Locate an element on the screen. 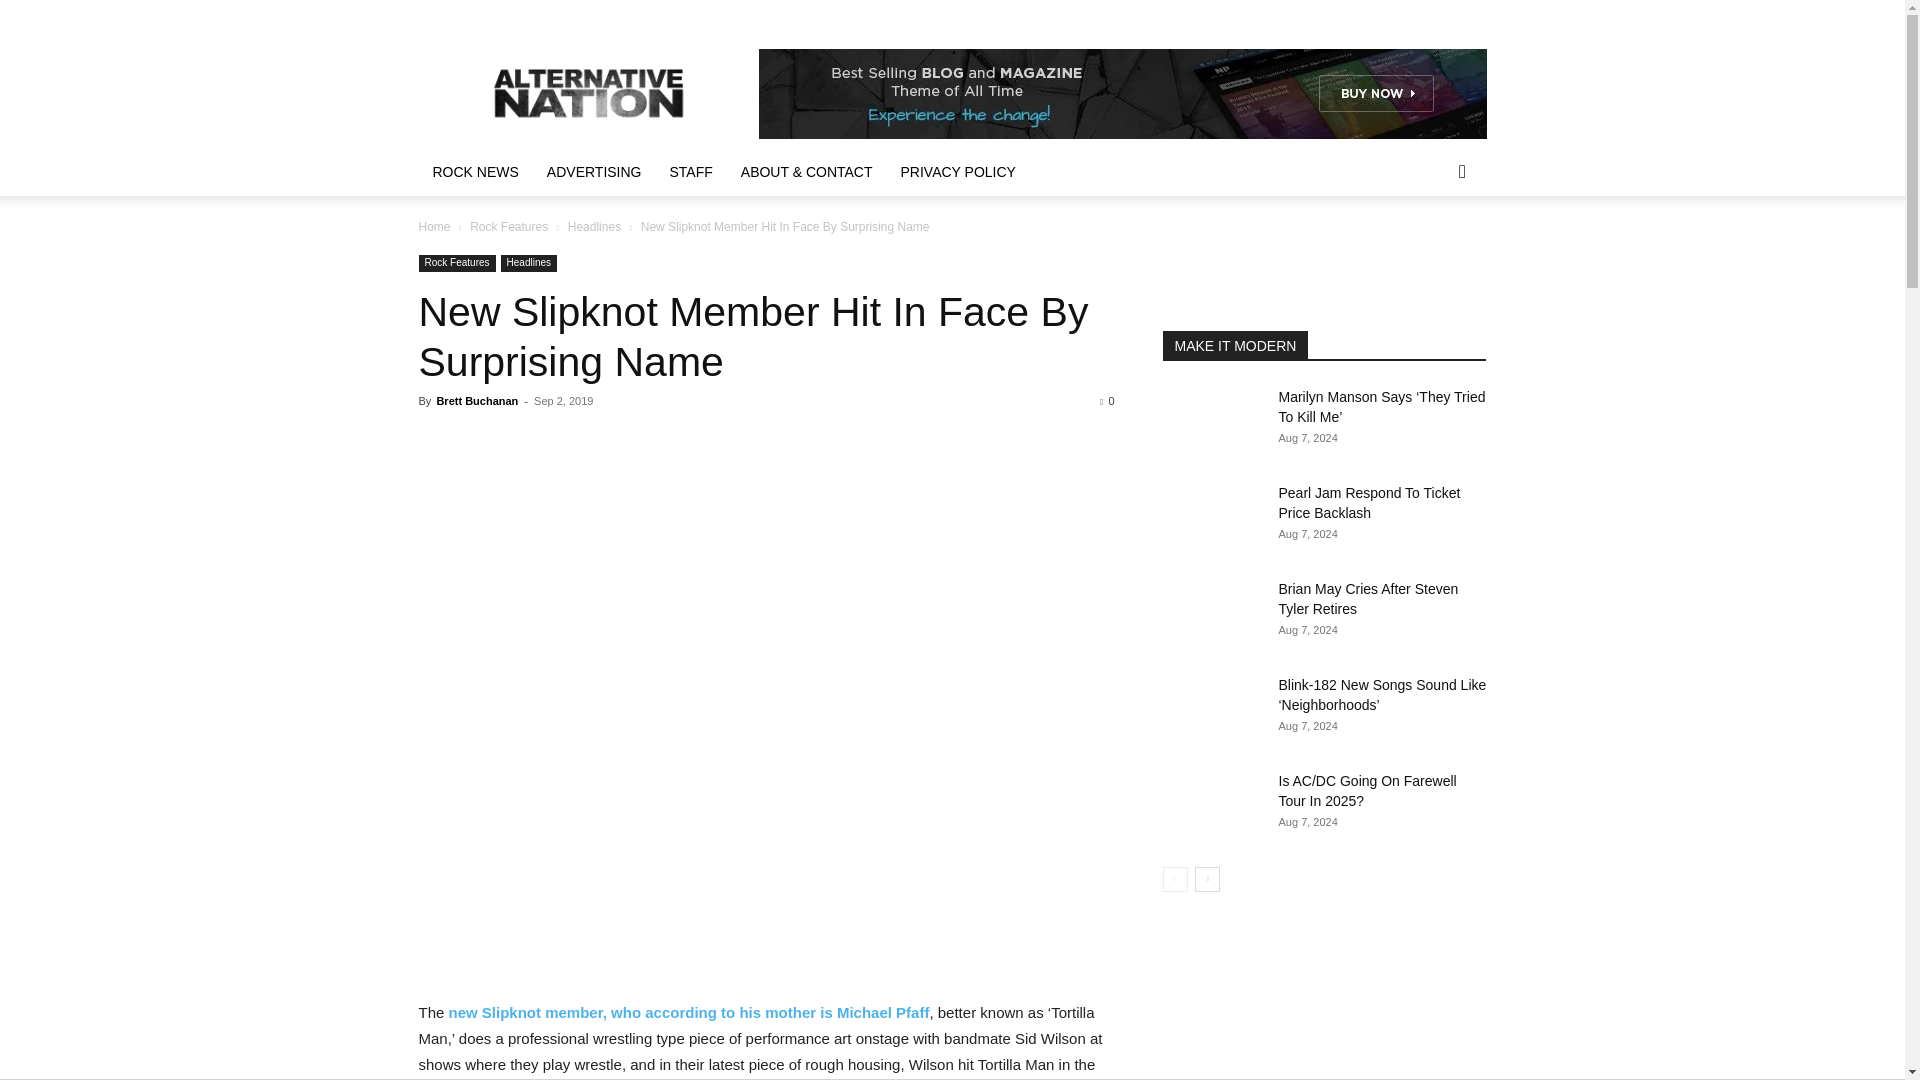  STAFF is located at coordinates (692, 171).